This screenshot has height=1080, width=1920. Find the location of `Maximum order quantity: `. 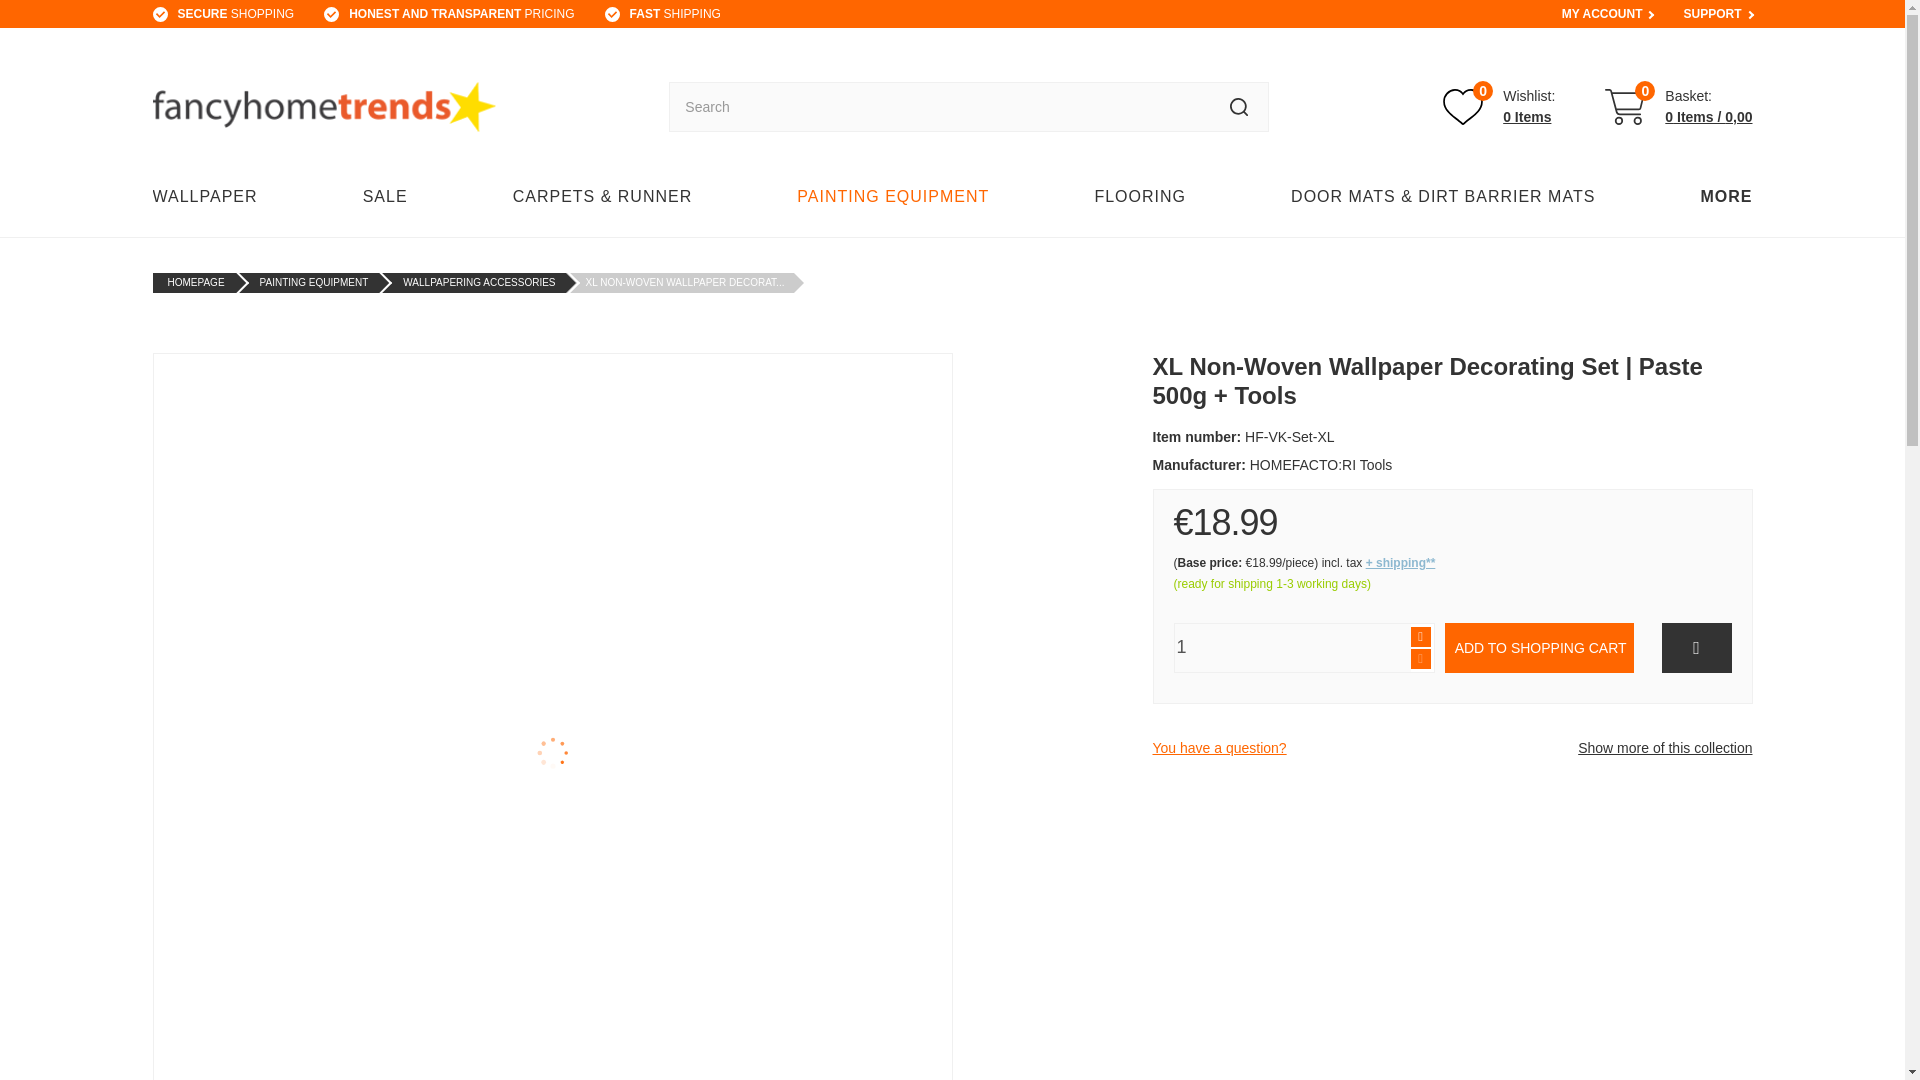

Maximum order quantity:  is located at coordinates (1712, 14).